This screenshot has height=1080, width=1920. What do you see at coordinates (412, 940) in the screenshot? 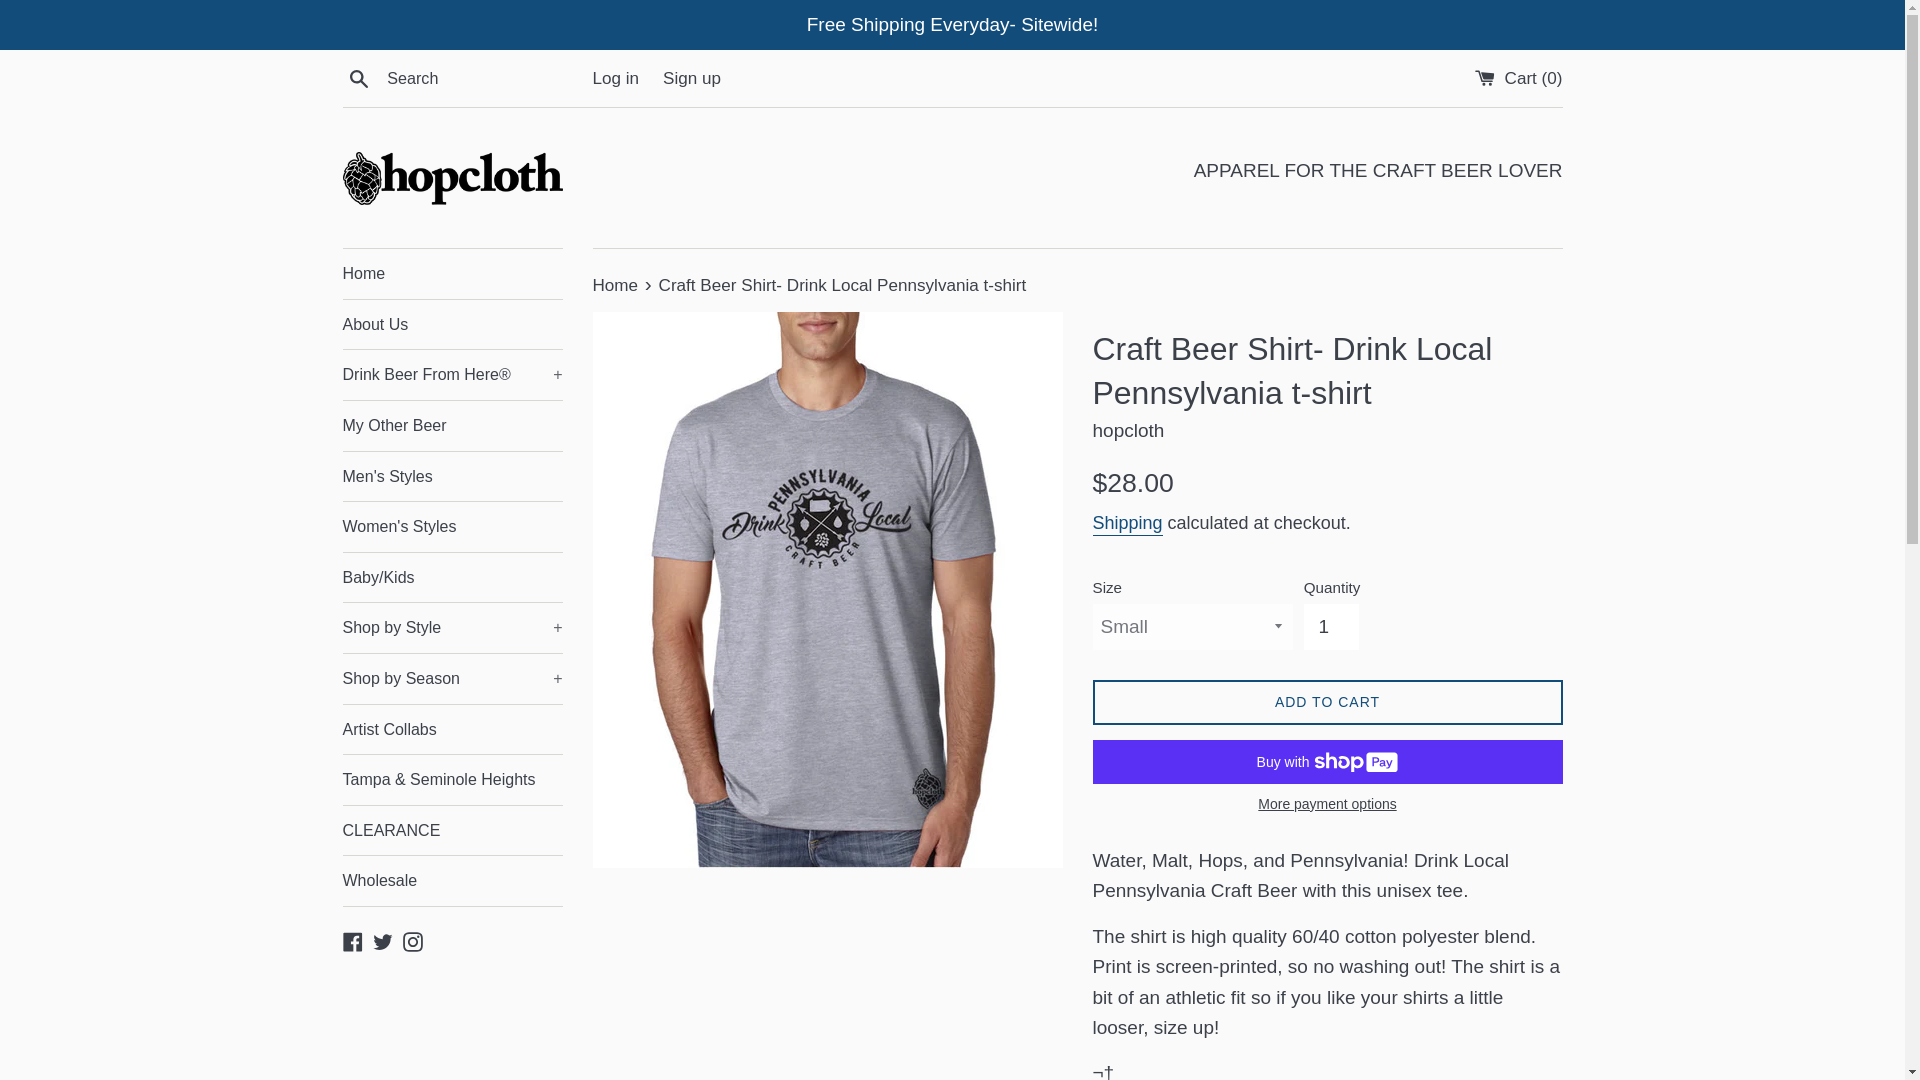
I see `hopcloth on Instagram` at bounding box center [412, 940].